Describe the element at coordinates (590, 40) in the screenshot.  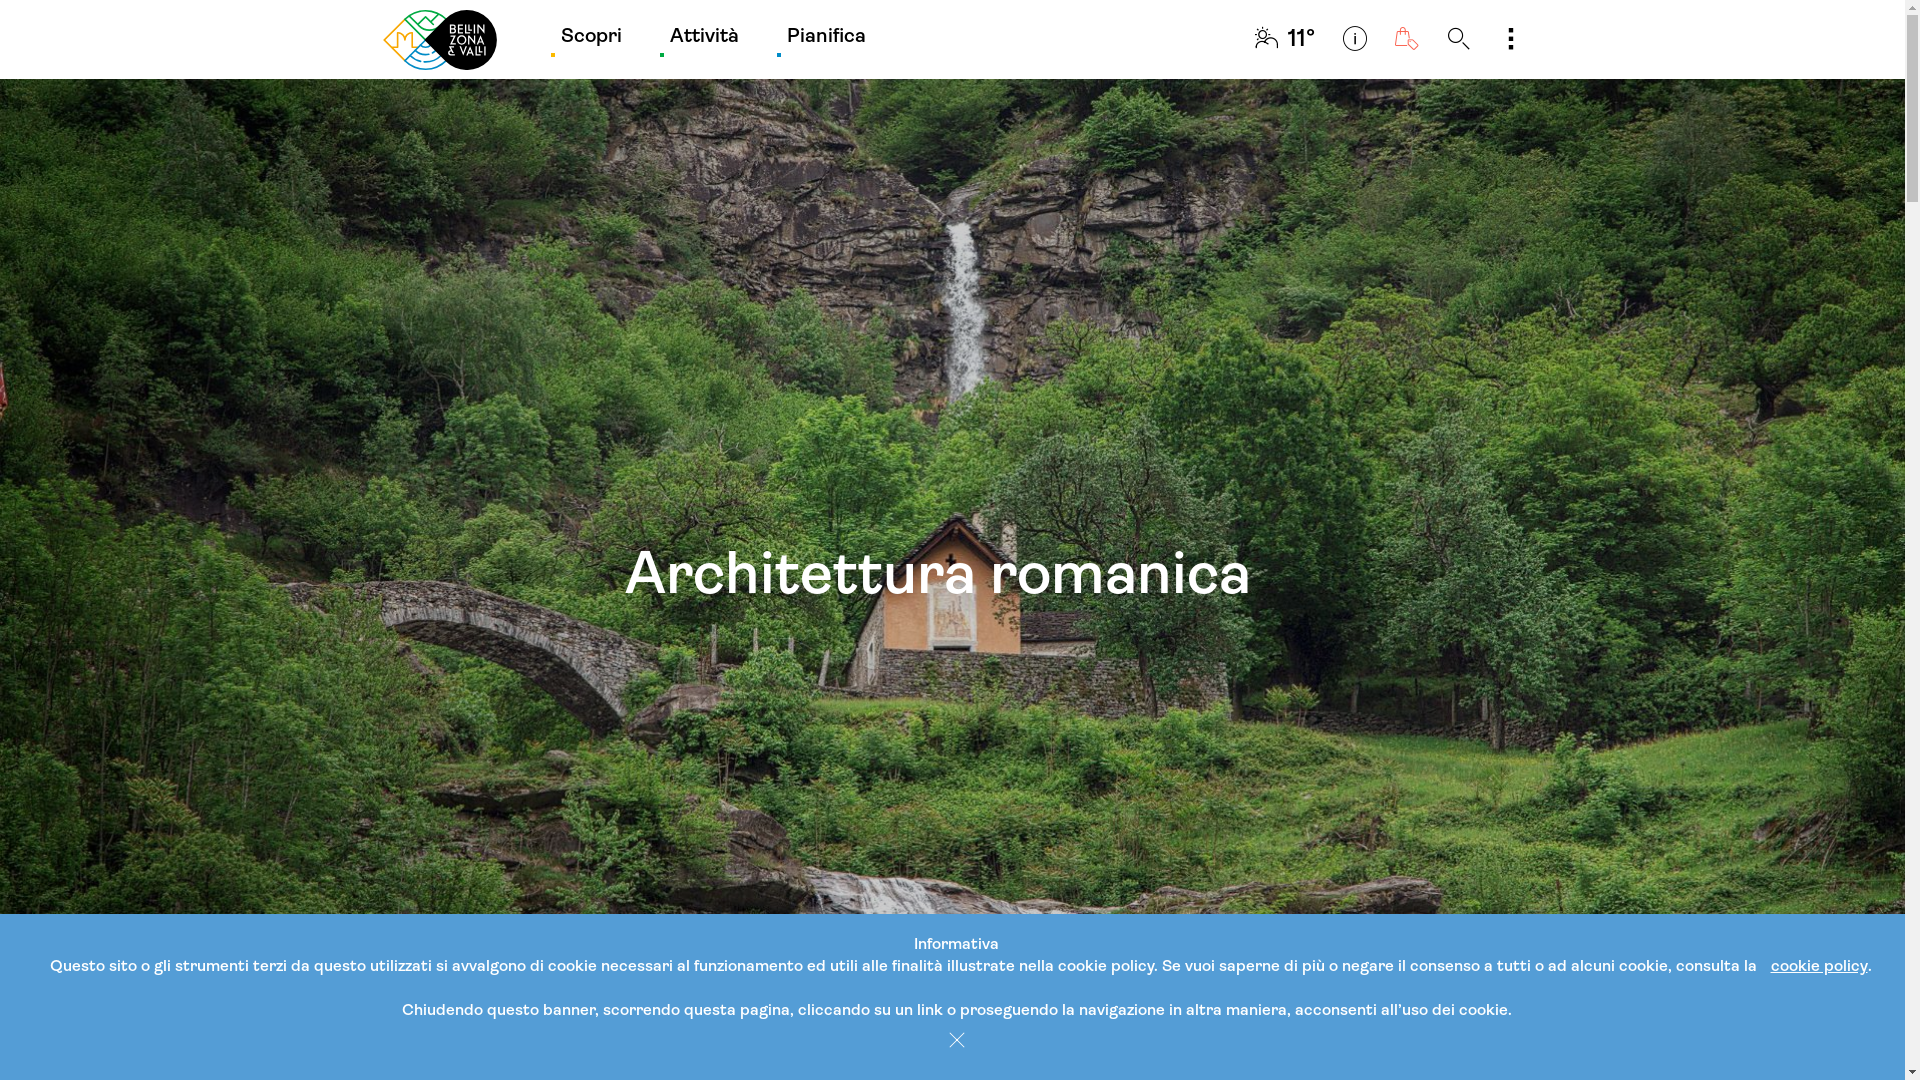
I see `Scopri` at that location.